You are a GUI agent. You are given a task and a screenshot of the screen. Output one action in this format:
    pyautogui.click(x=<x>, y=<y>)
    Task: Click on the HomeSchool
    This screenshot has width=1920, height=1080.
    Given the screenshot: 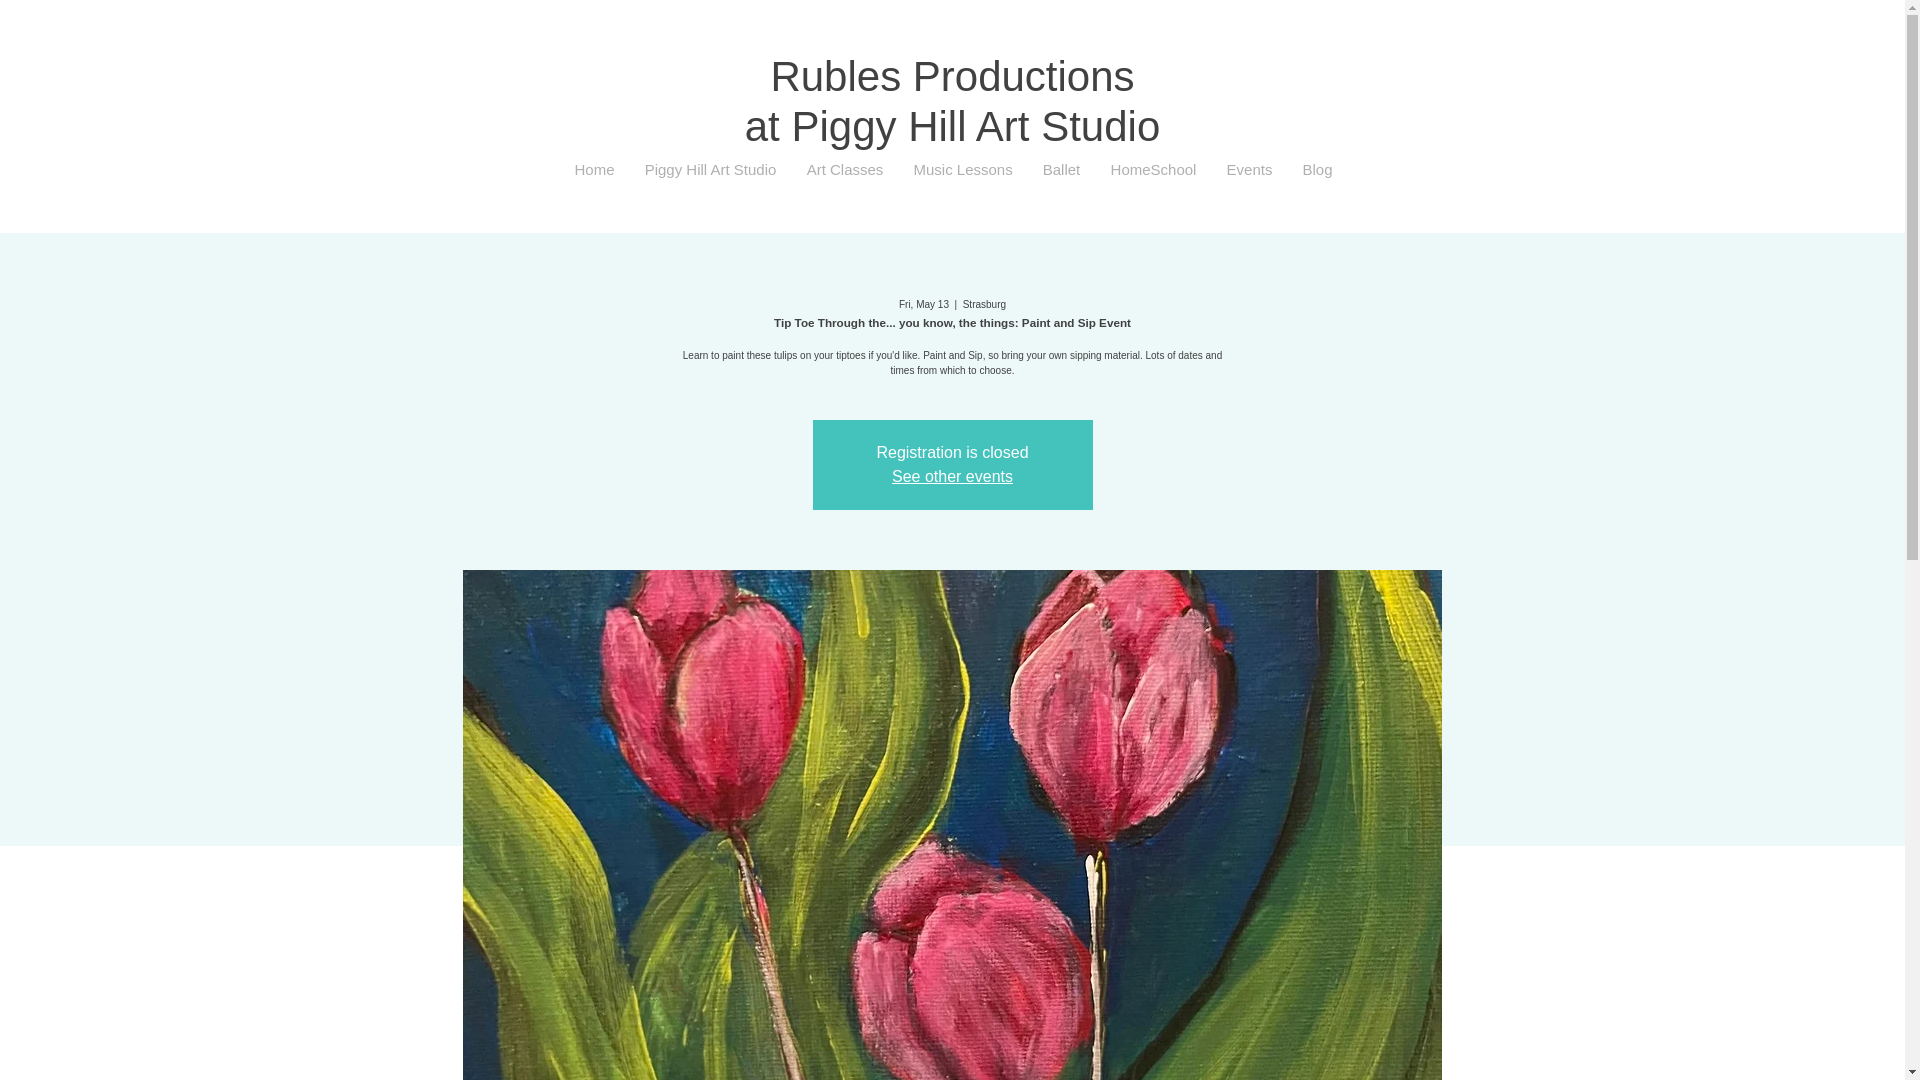 What is the action you would take?
    pyautogui.click(x=1154, y=170)
    